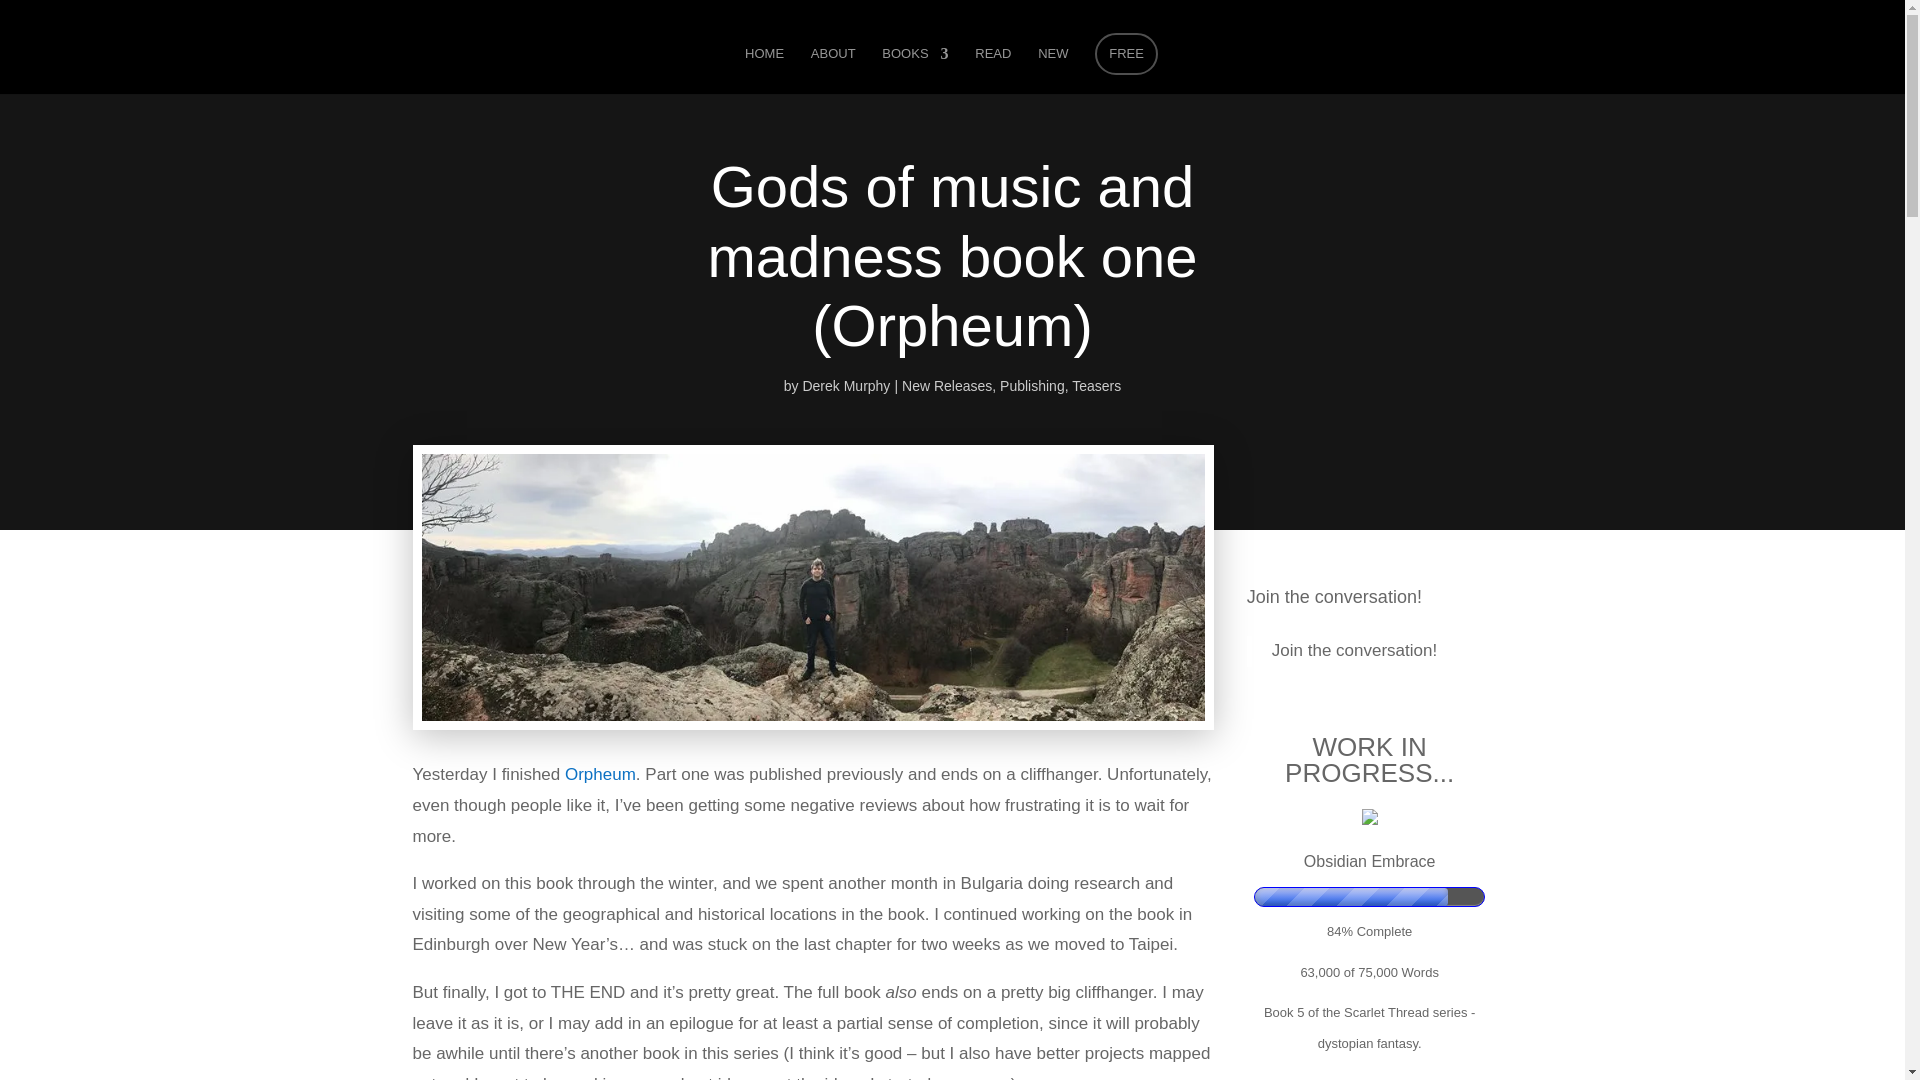 The image size is (1920, 1080). What do you see at coordinates (846, 386) in the screenshot?
I see `Derek Murphy` at bounding box center [846, 386].